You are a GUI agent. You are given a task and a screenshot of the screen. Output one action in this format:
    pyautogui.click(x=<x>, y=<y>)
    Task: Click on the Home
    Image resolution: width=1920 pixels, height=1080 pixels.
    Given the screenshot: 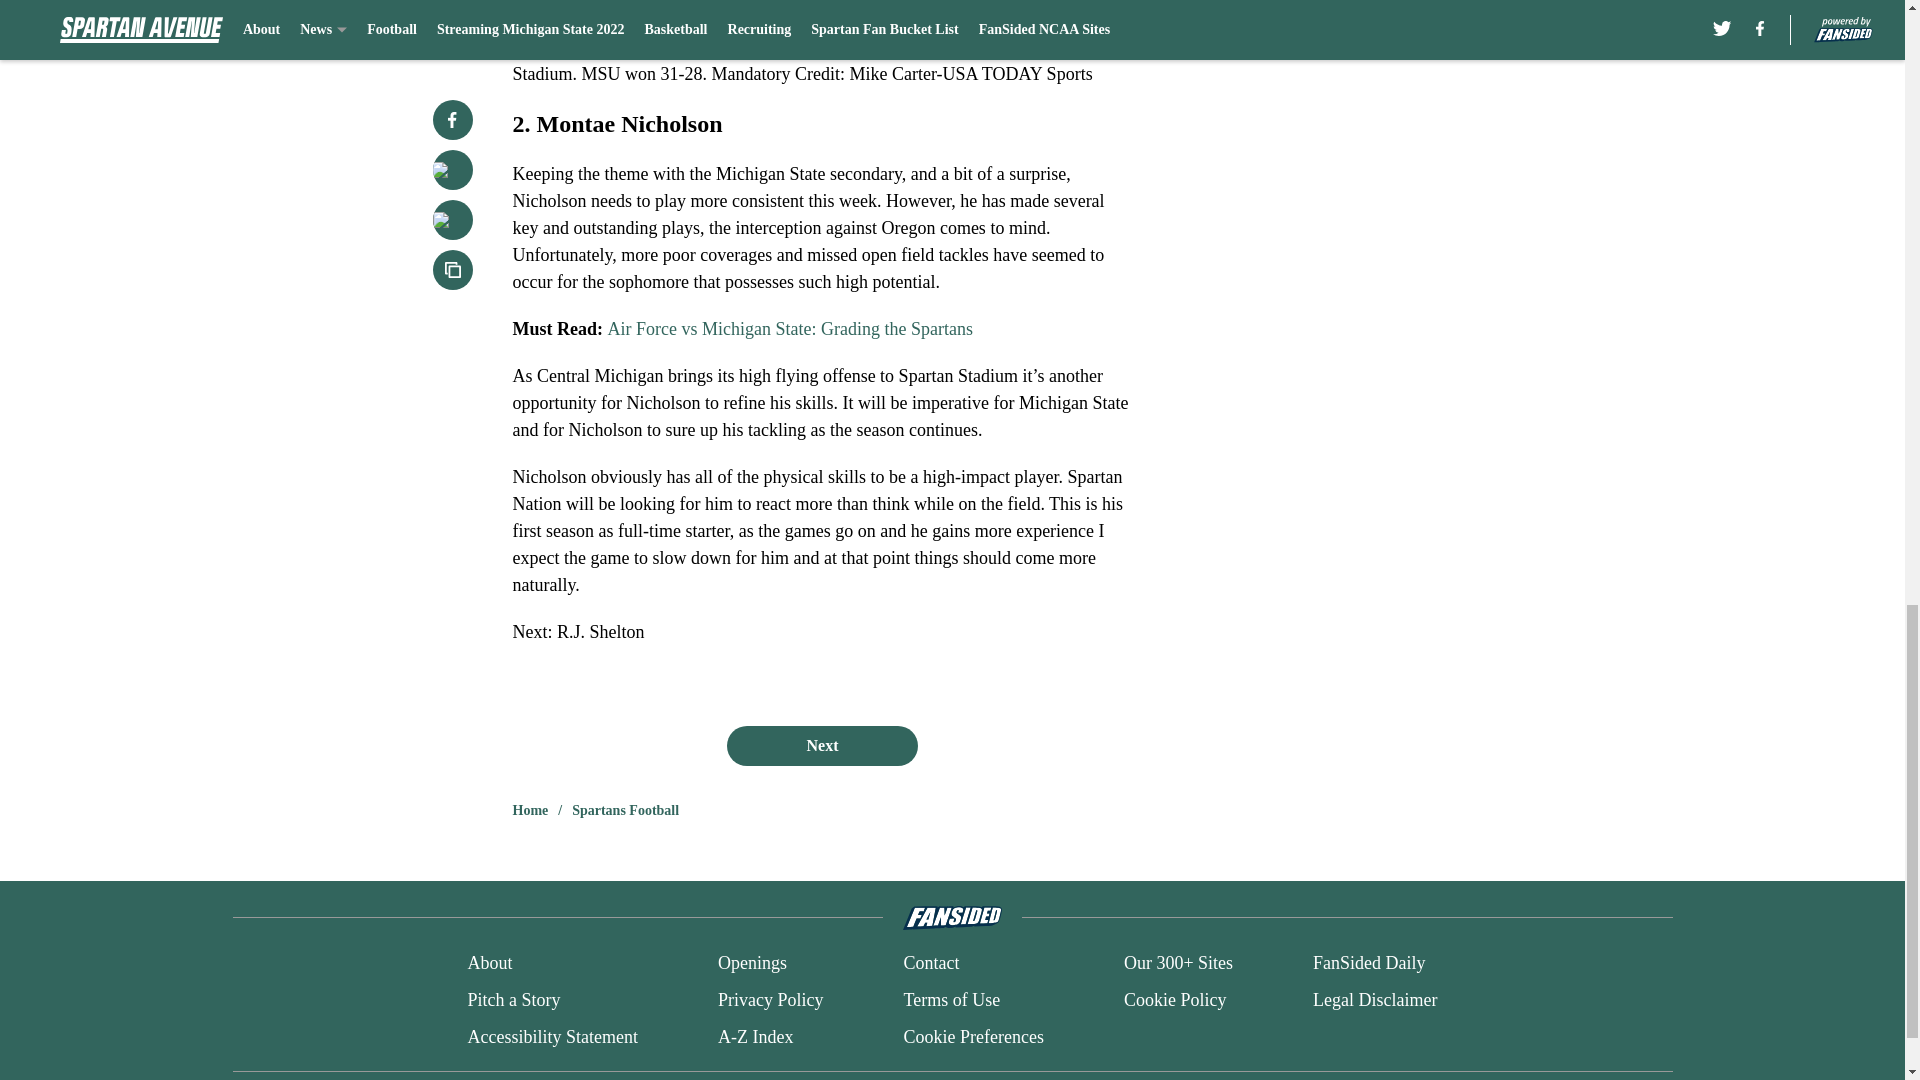 What is the action you would take?
    pyautogui.click(x=530, y=810)
    